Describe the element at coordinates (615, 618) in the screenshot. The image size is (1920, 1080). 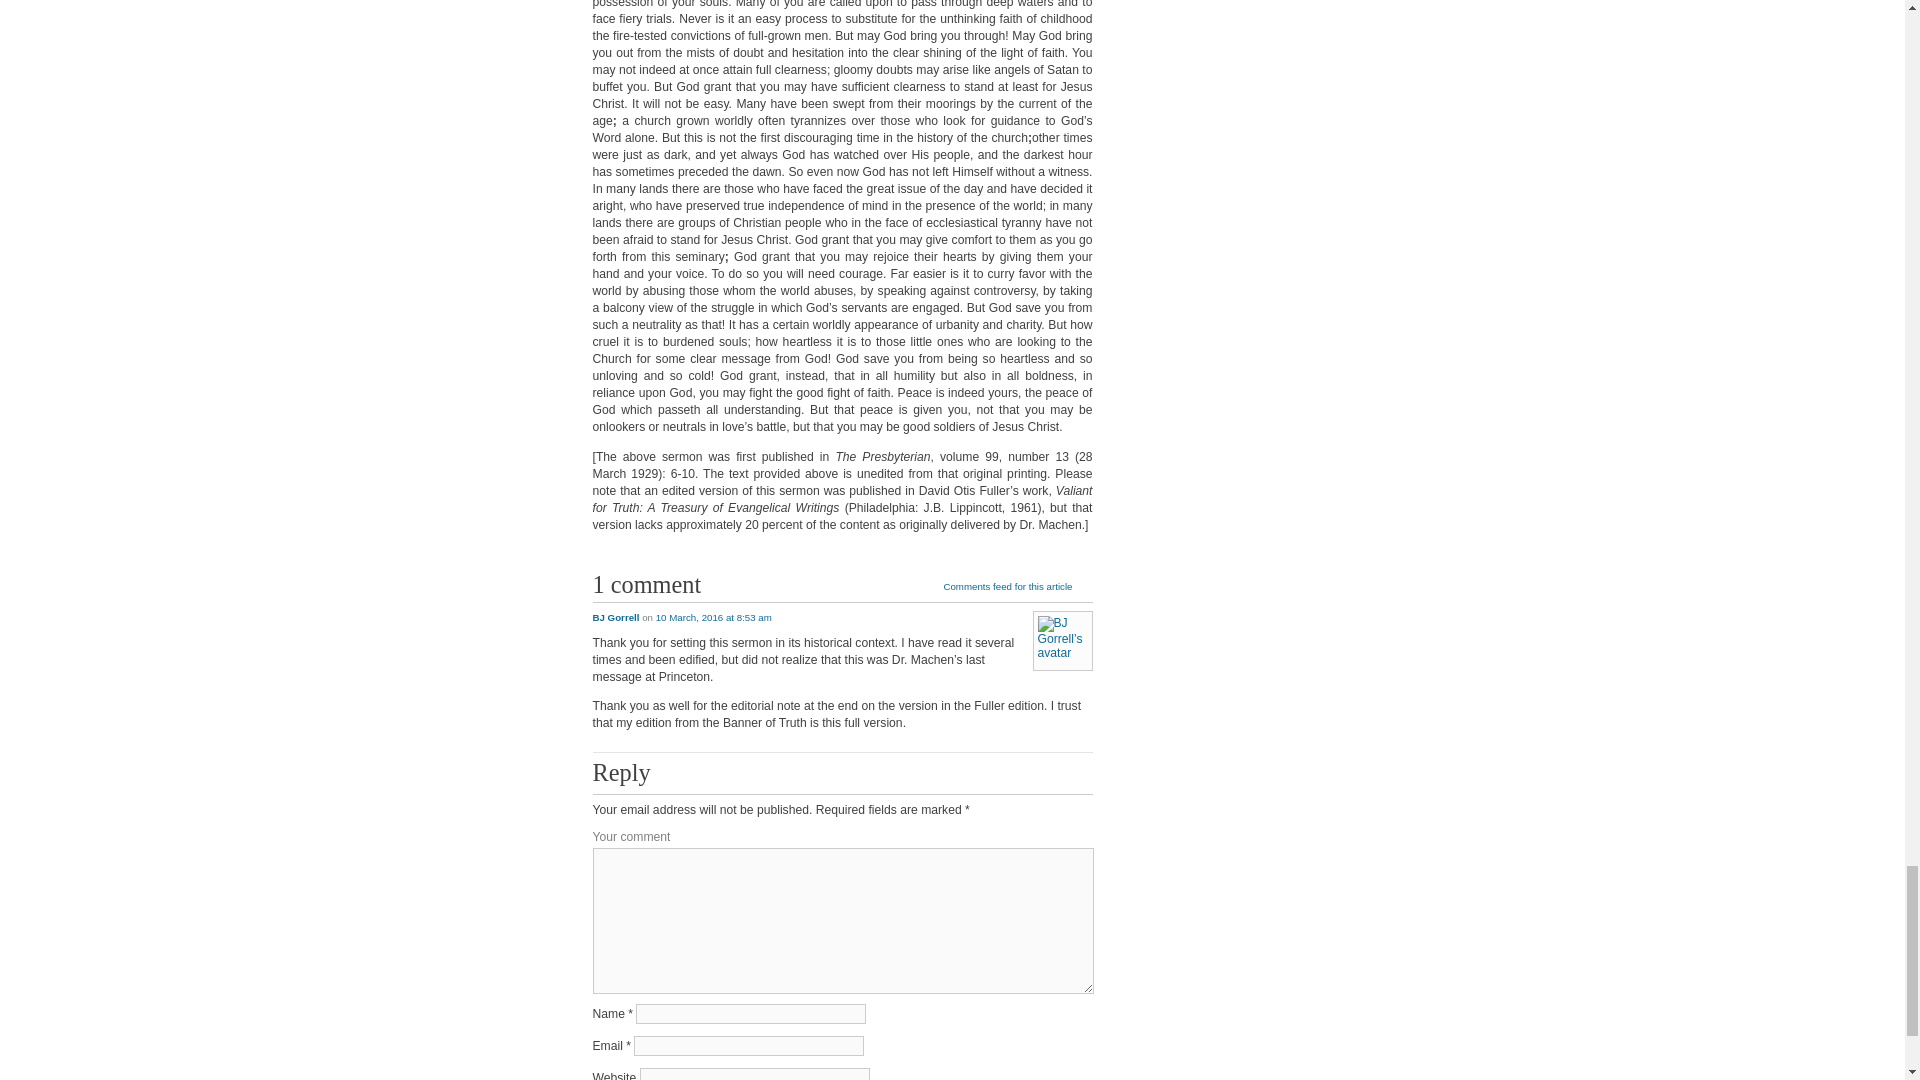
I see `BJ Gorrell` at that location.